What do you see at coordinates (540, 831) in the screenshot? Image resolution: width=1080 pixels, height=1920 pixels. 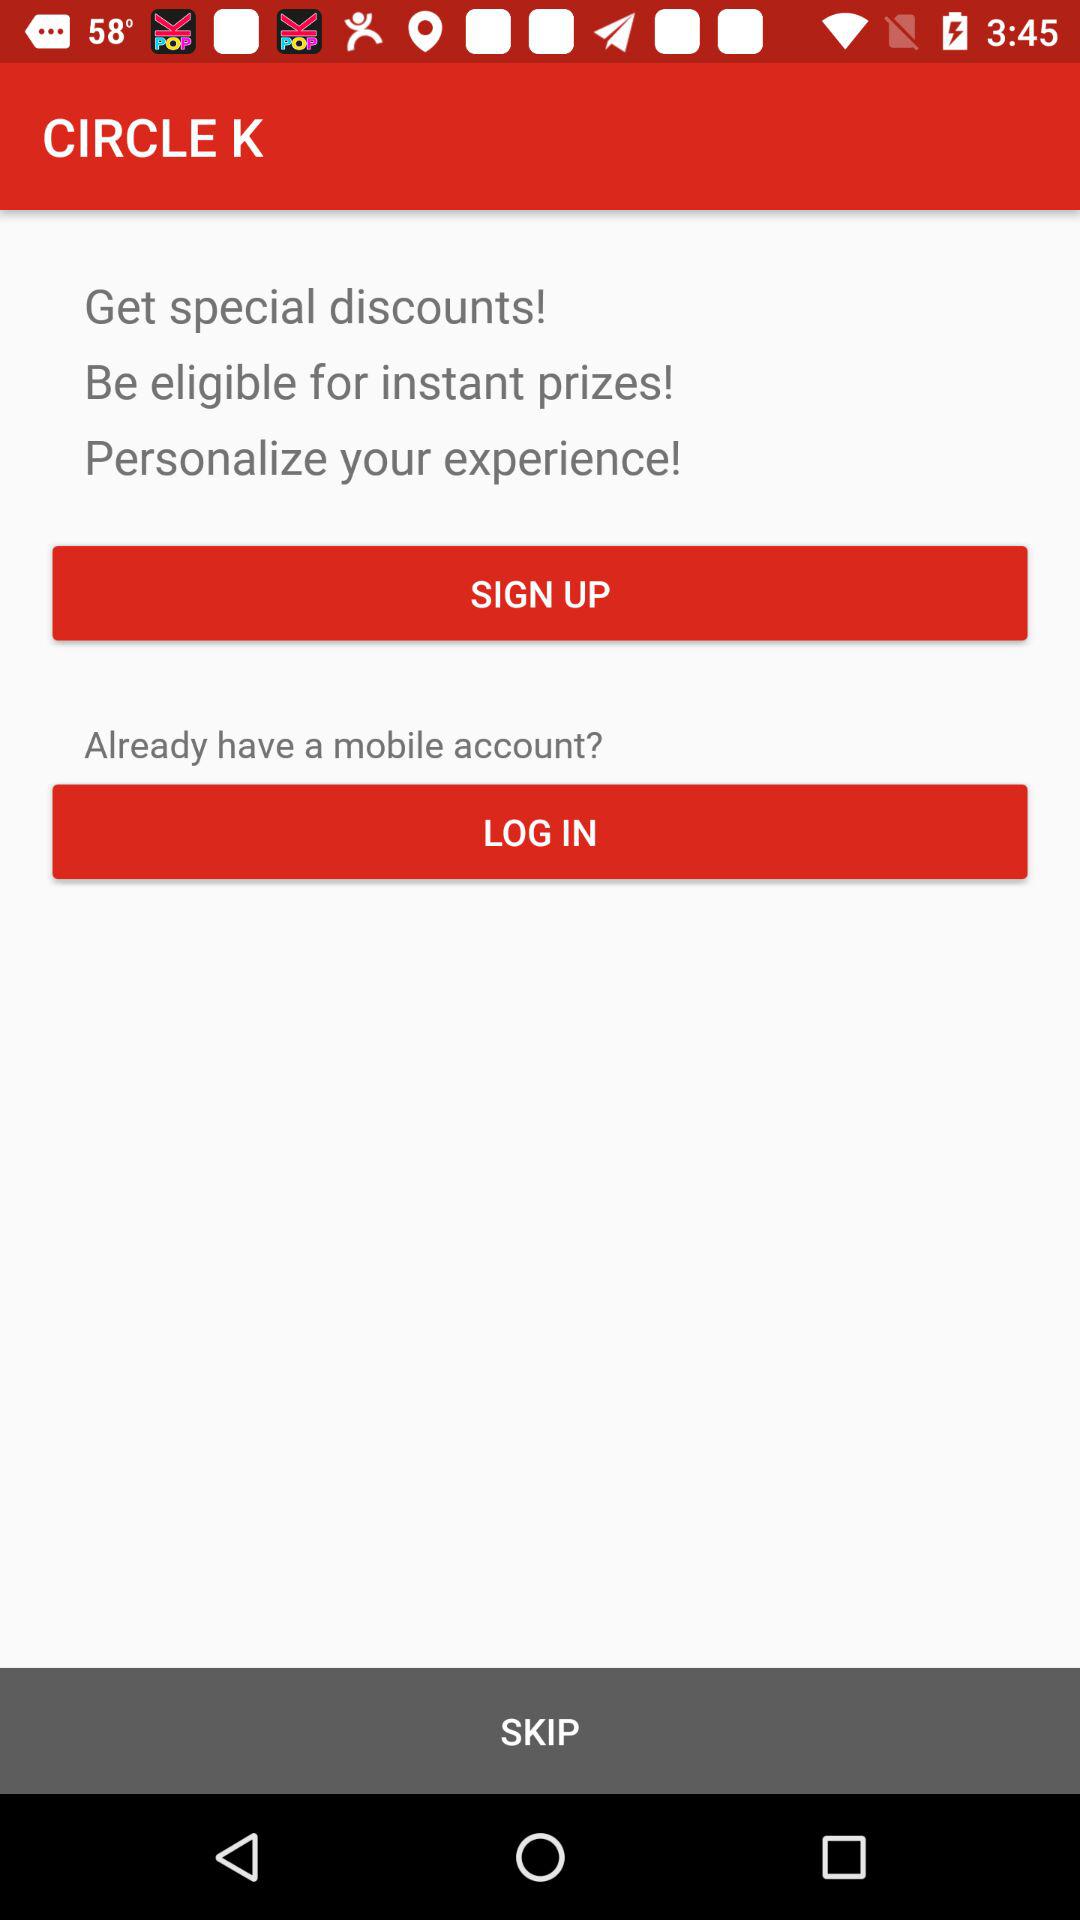 I see `tap log in` at bounding box center [540, 831].